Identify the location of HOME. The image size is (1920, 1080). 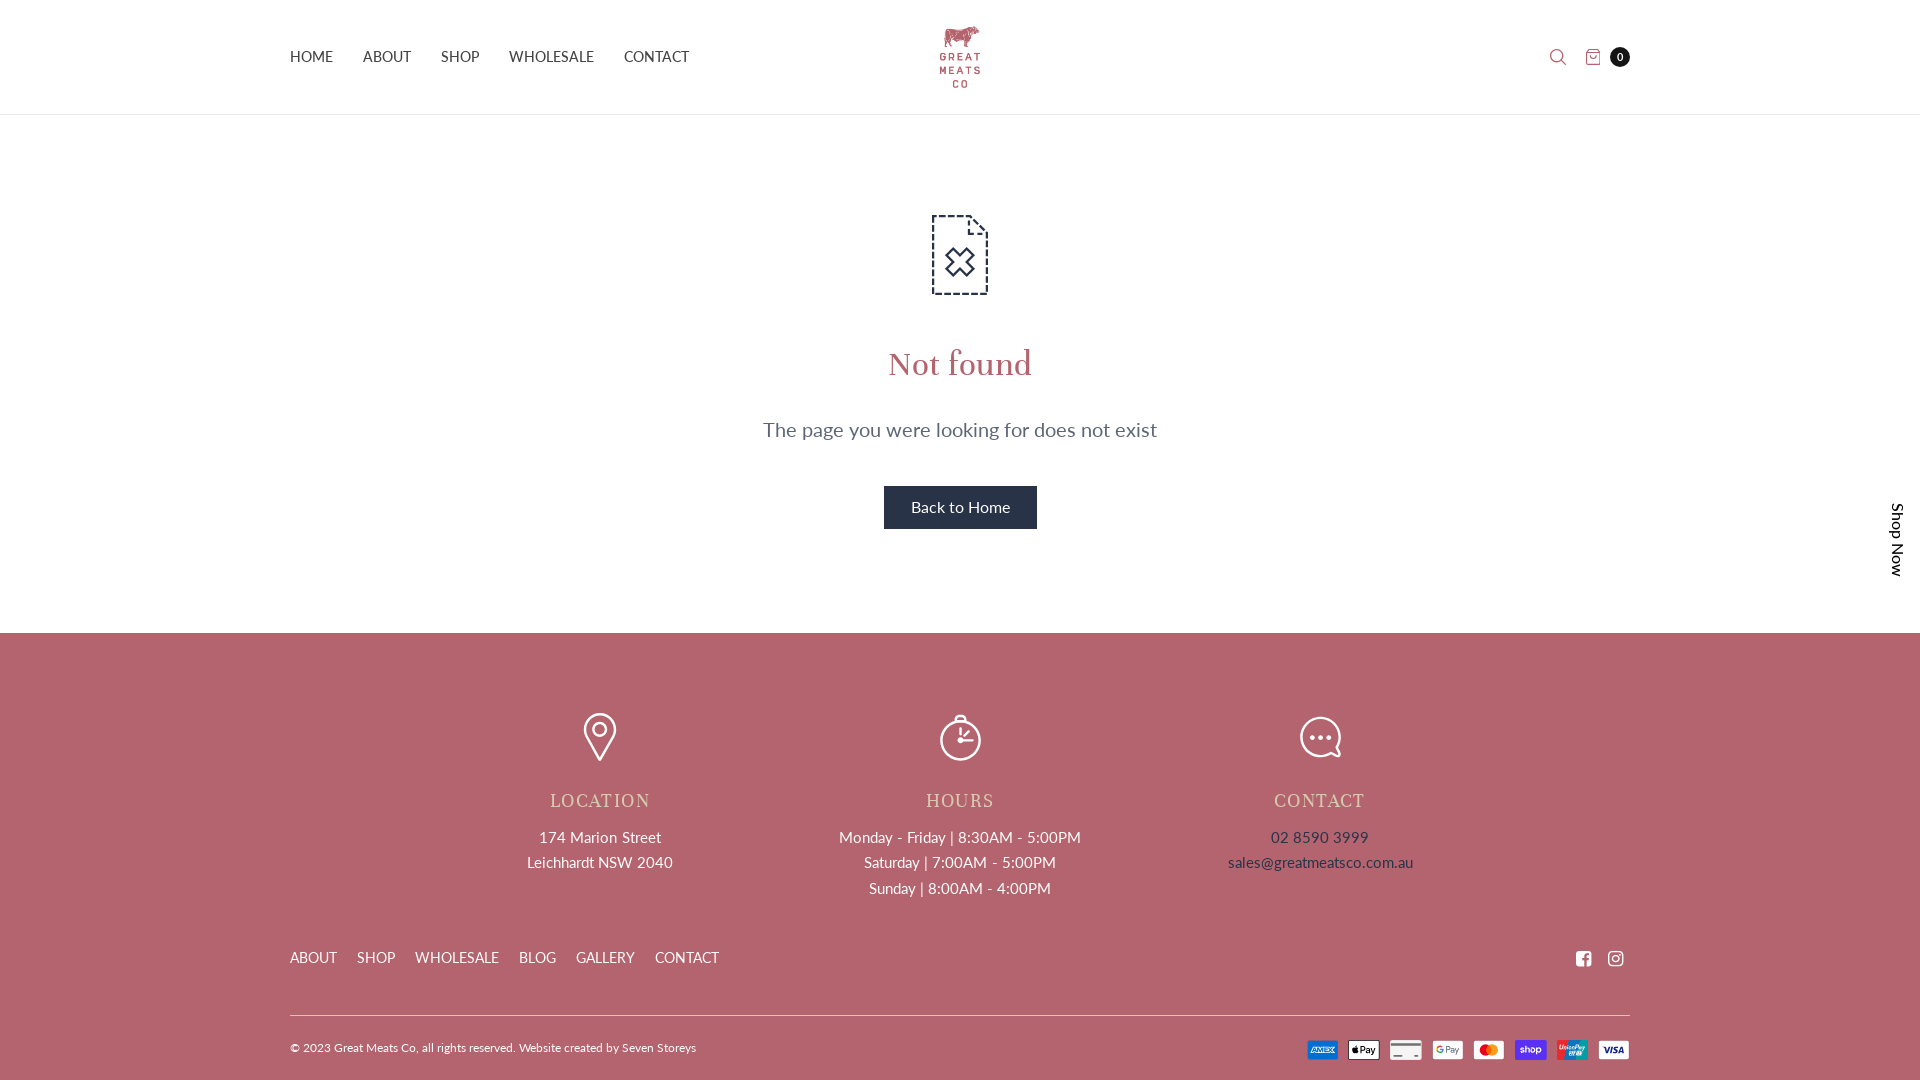
(312, 57).